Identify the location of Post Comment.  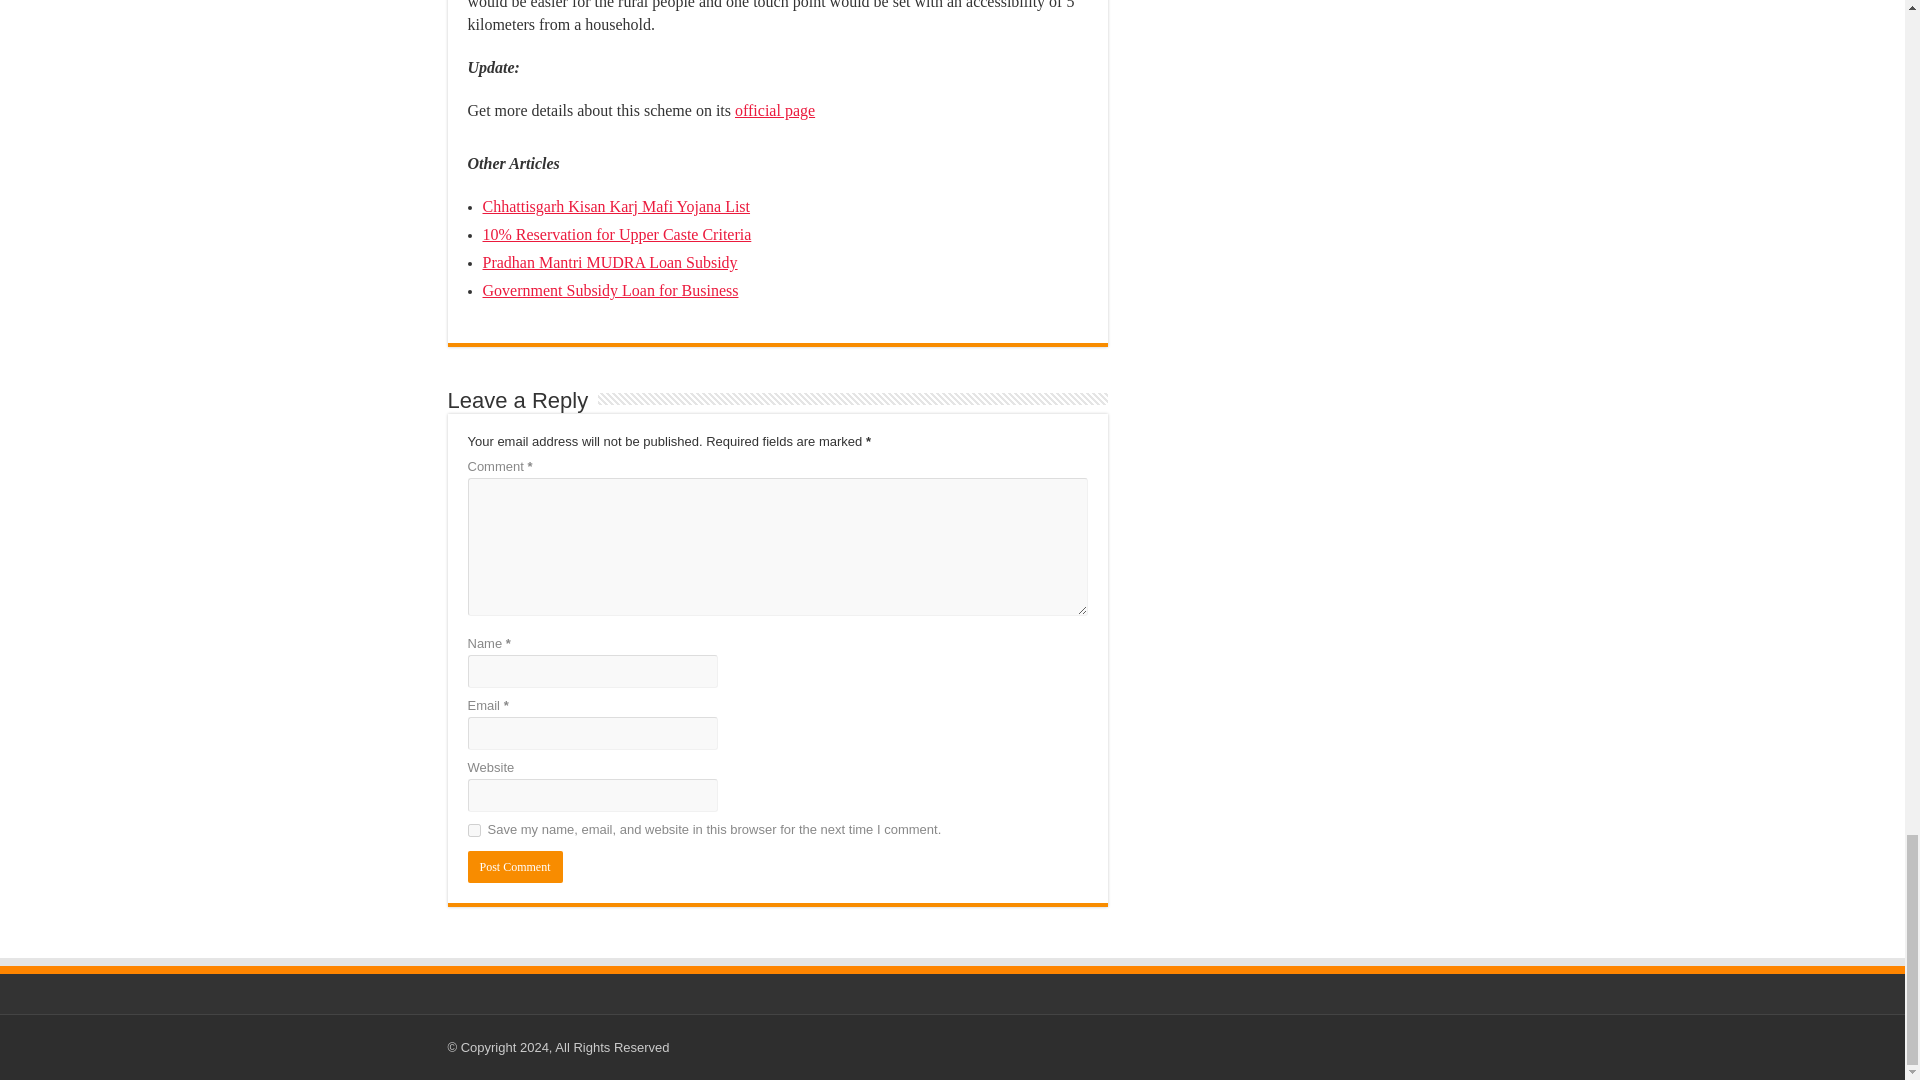
(515, 867).